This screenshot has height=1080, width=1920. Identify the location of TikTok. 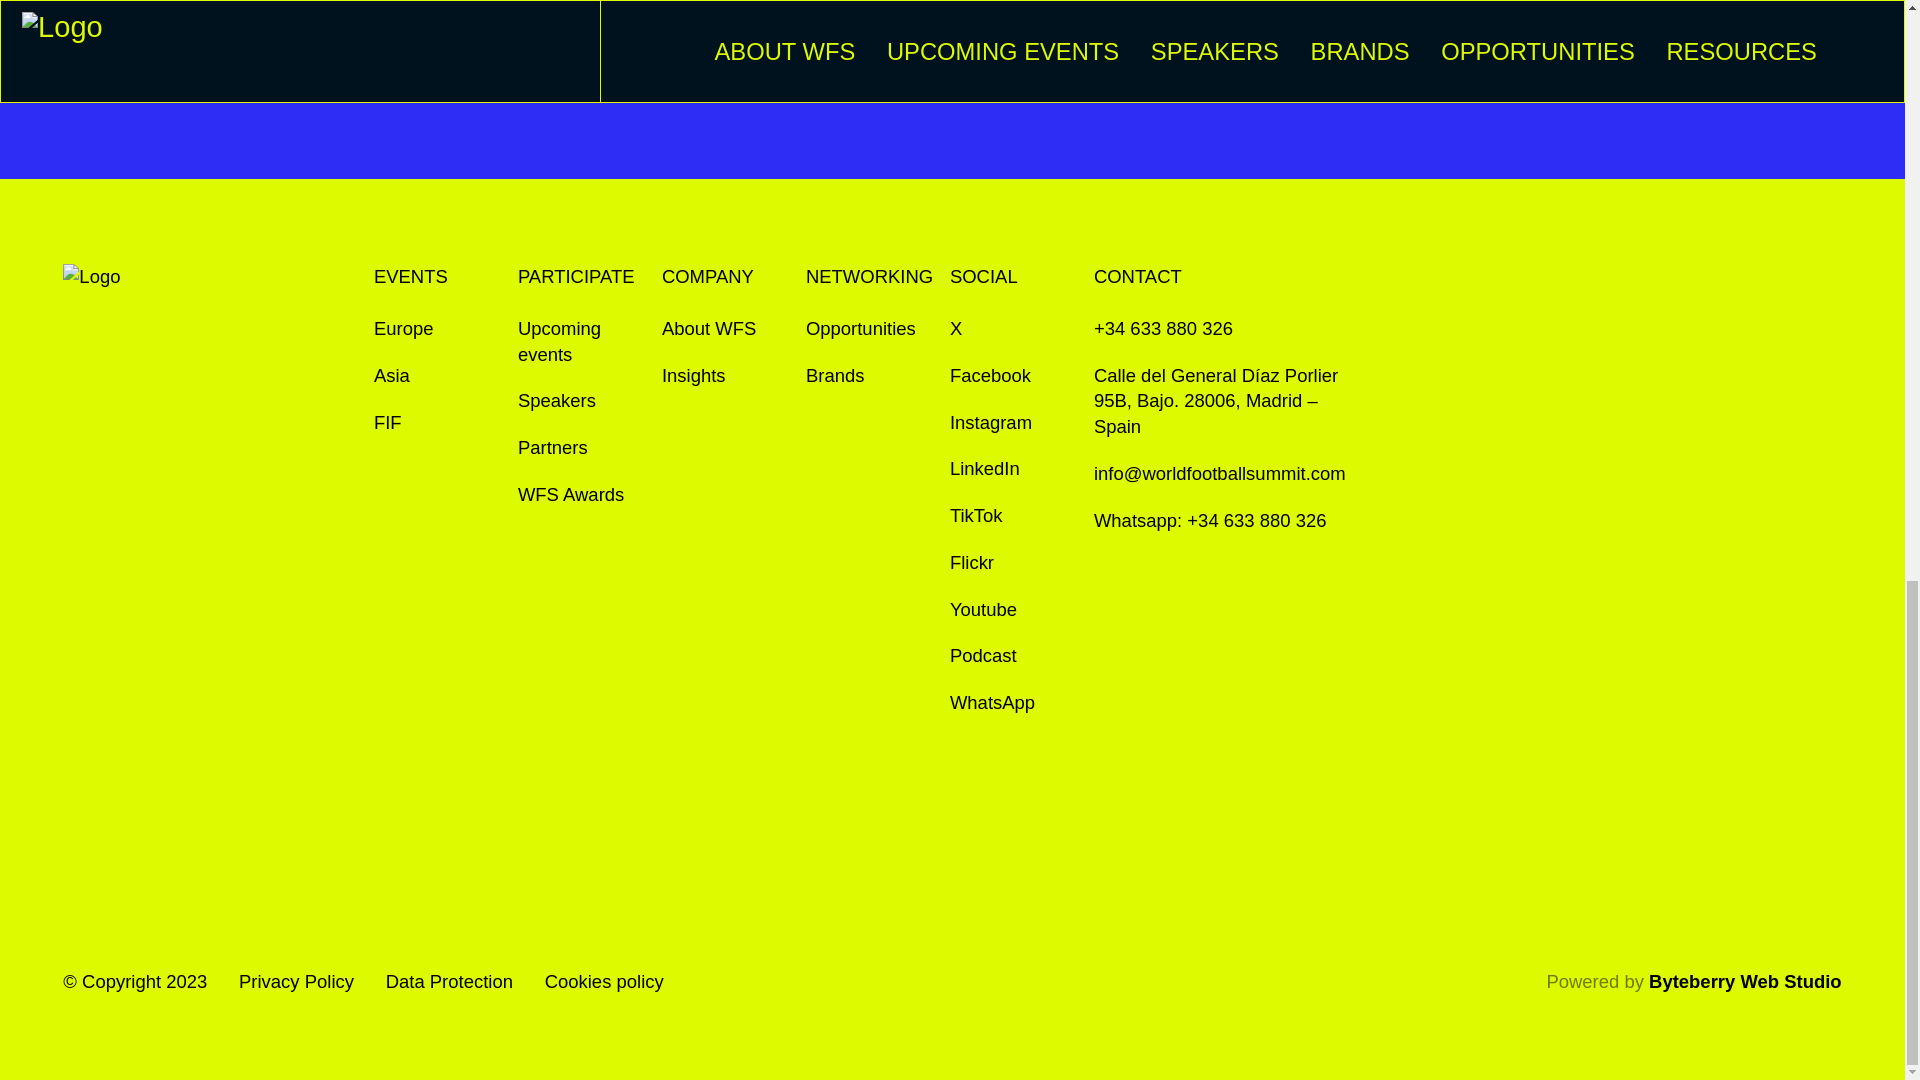
(976, 516).